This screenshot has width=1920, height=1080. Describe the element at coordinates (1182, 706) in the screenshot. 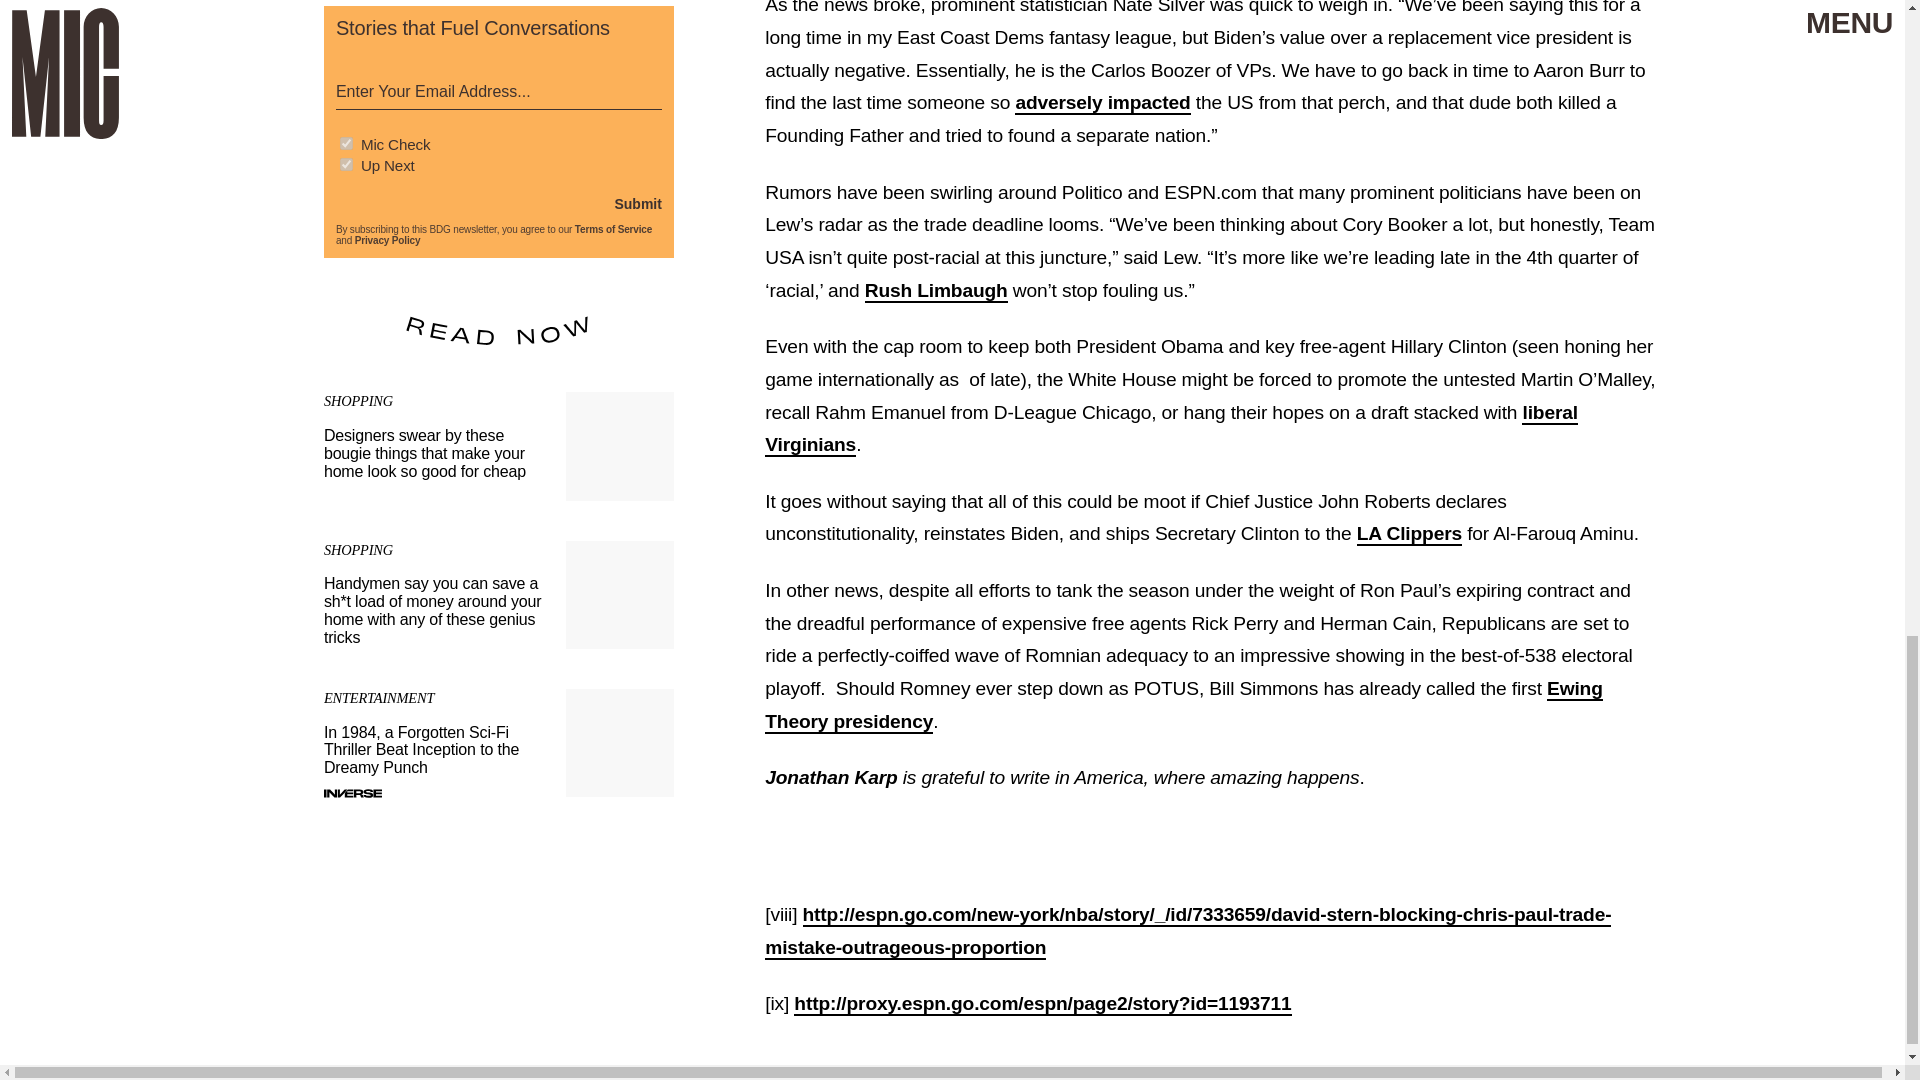

I see `Ewing Theory presidency` at that location.